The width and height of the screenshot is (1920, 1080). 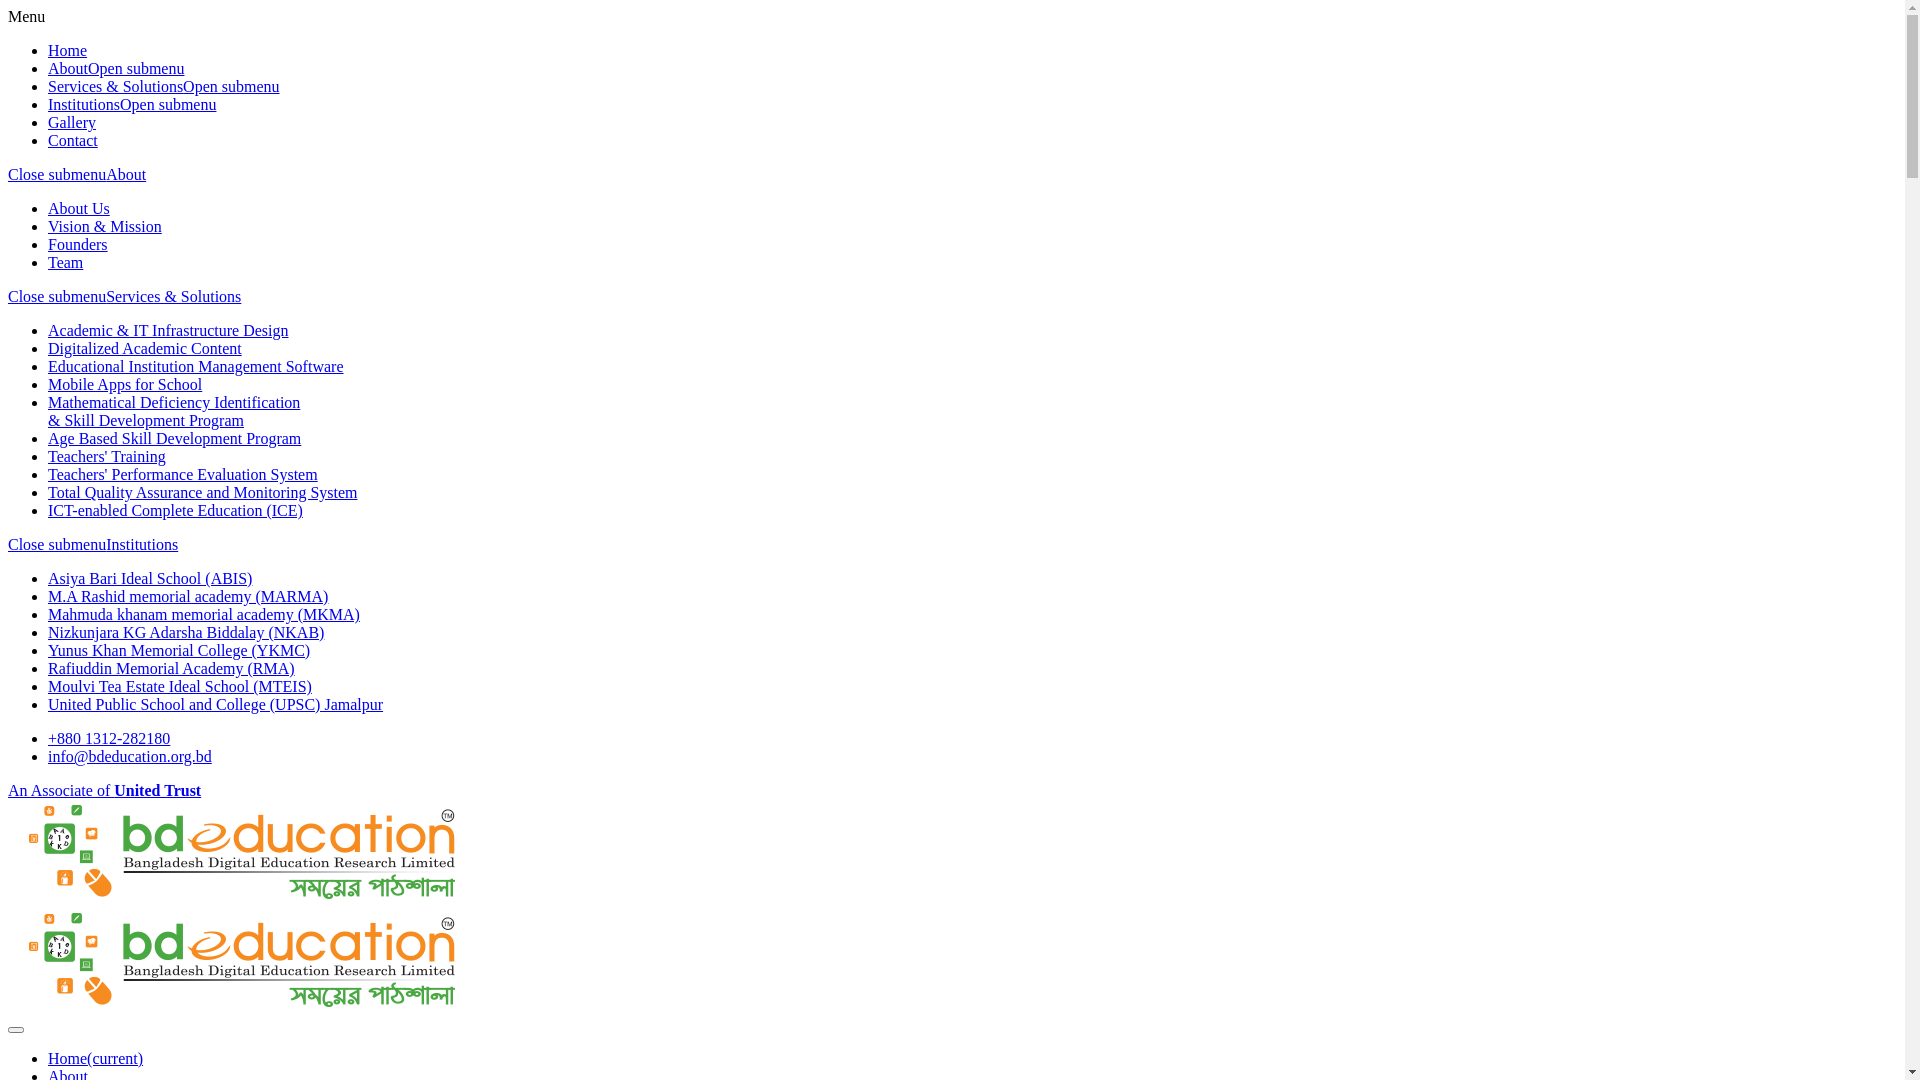 What do you see at coordinates (104, 790) in the screenshot?
I see `An Associate of United Trust` at bounding box center [104, 790].